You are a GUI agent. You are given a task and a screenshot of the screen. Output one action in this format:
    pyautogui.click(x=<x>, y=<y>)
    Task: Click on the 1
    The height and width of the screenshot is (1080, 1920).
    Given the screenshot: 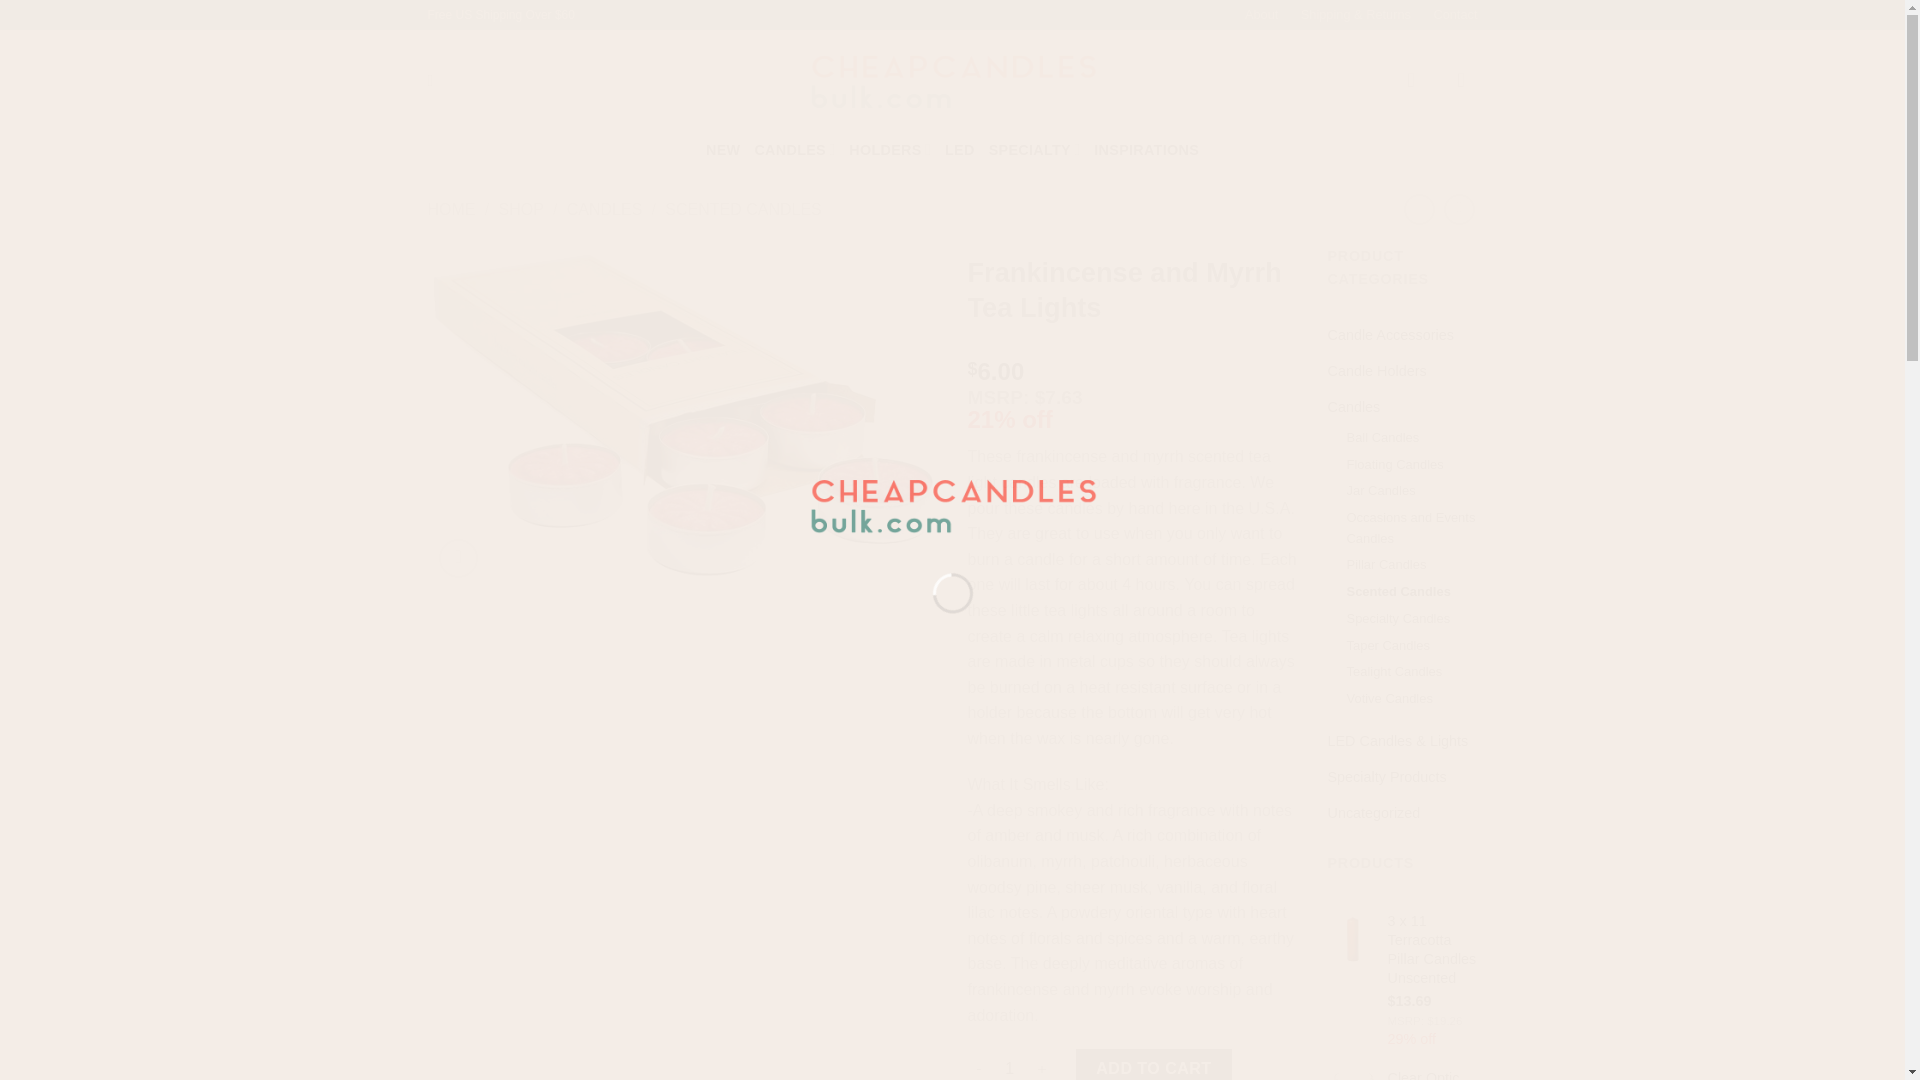 What is the action you would take?
    pyautogui.click(x=1010, y=1064)
    